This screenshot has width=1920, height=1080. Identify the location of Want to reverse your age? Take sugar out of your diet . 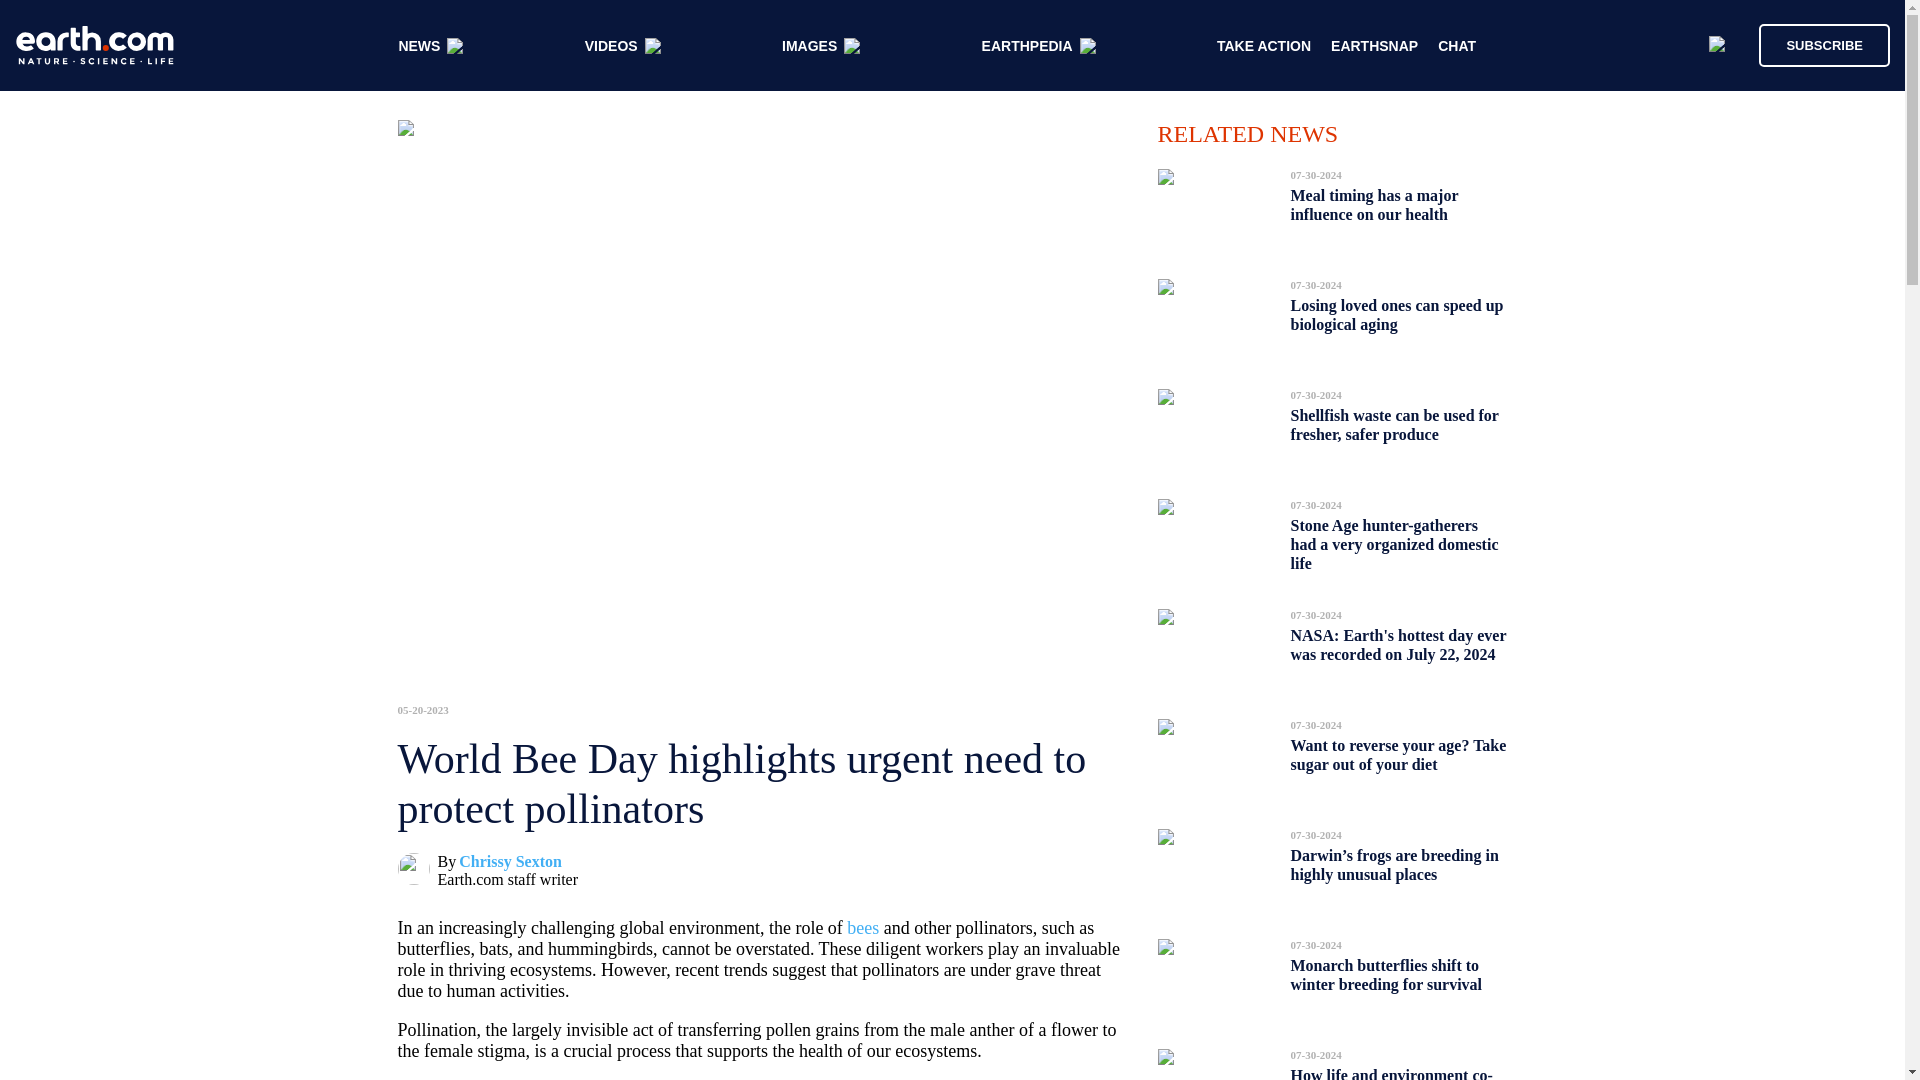
(1398, 754).